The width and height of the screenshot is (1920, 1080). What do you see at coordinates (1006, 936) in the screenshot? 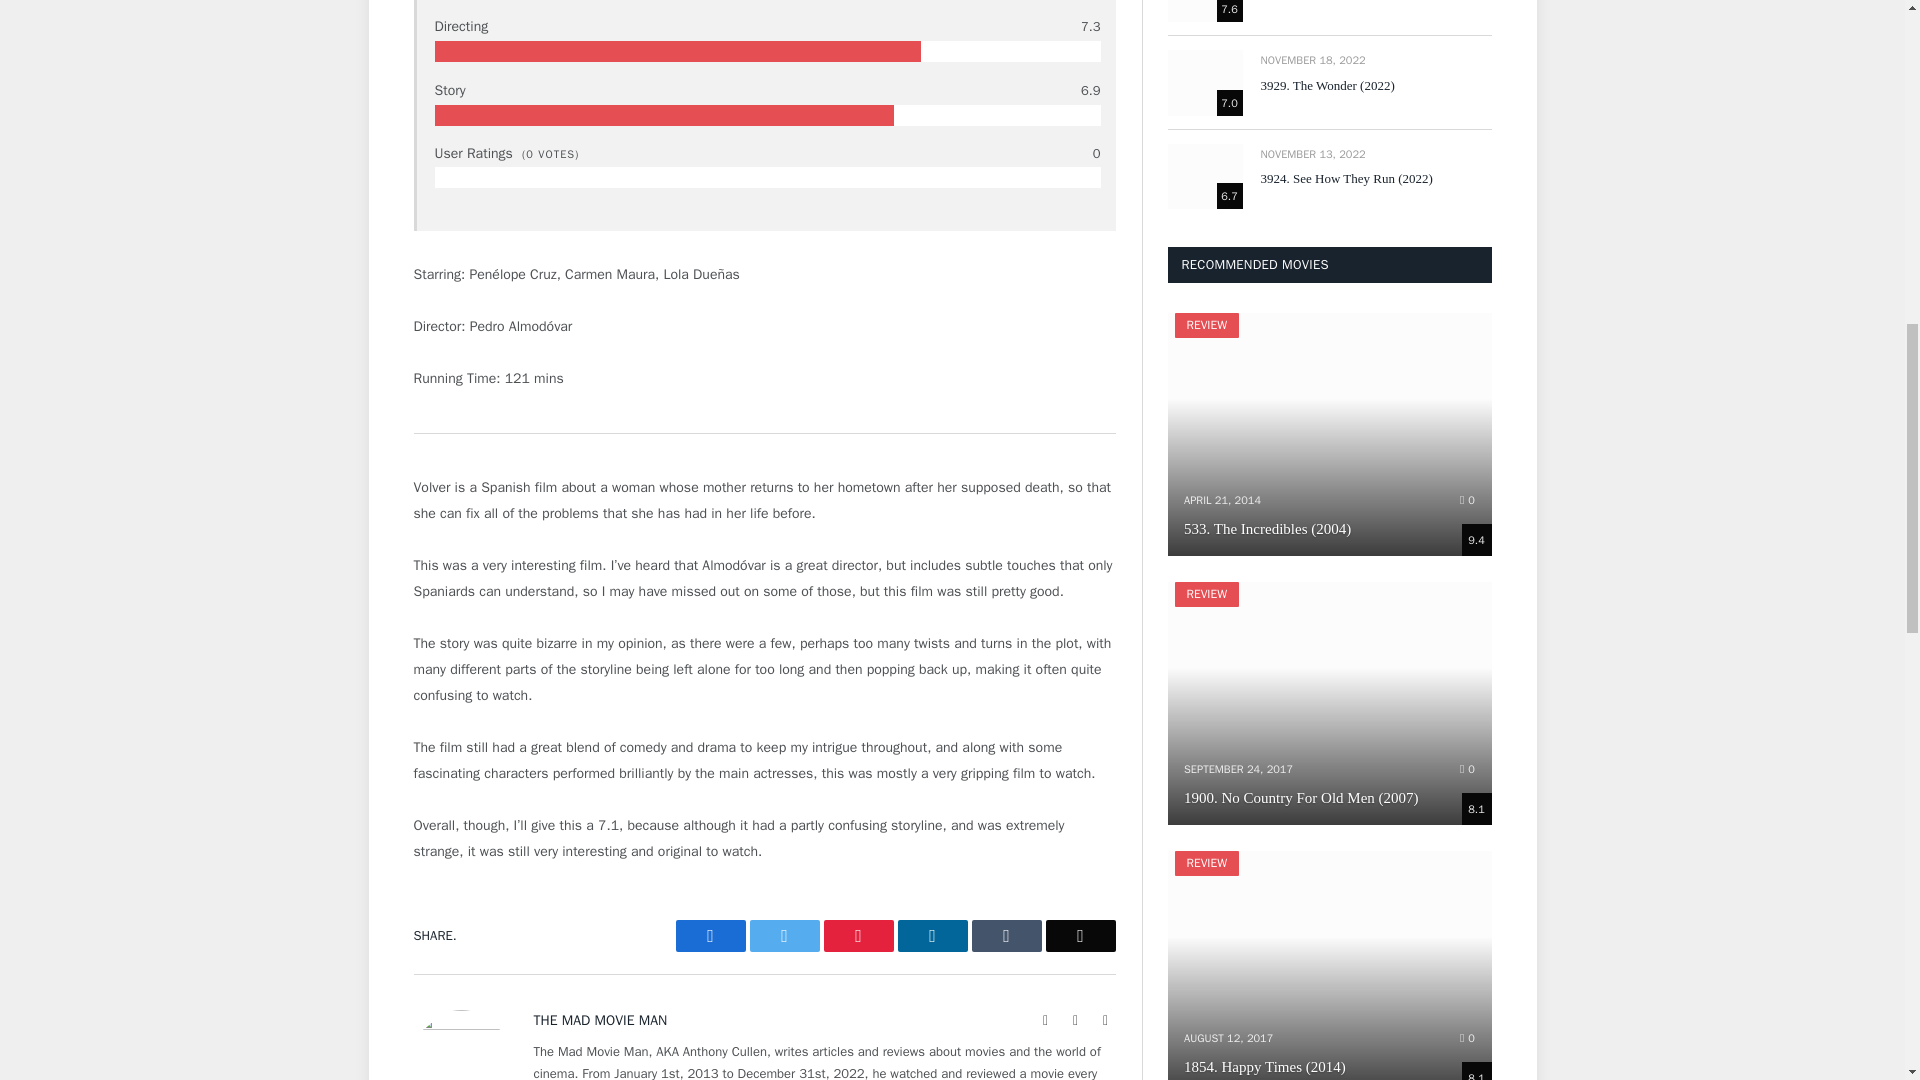
I see `Share on Tumblr` at bounding box center [1006, 936].